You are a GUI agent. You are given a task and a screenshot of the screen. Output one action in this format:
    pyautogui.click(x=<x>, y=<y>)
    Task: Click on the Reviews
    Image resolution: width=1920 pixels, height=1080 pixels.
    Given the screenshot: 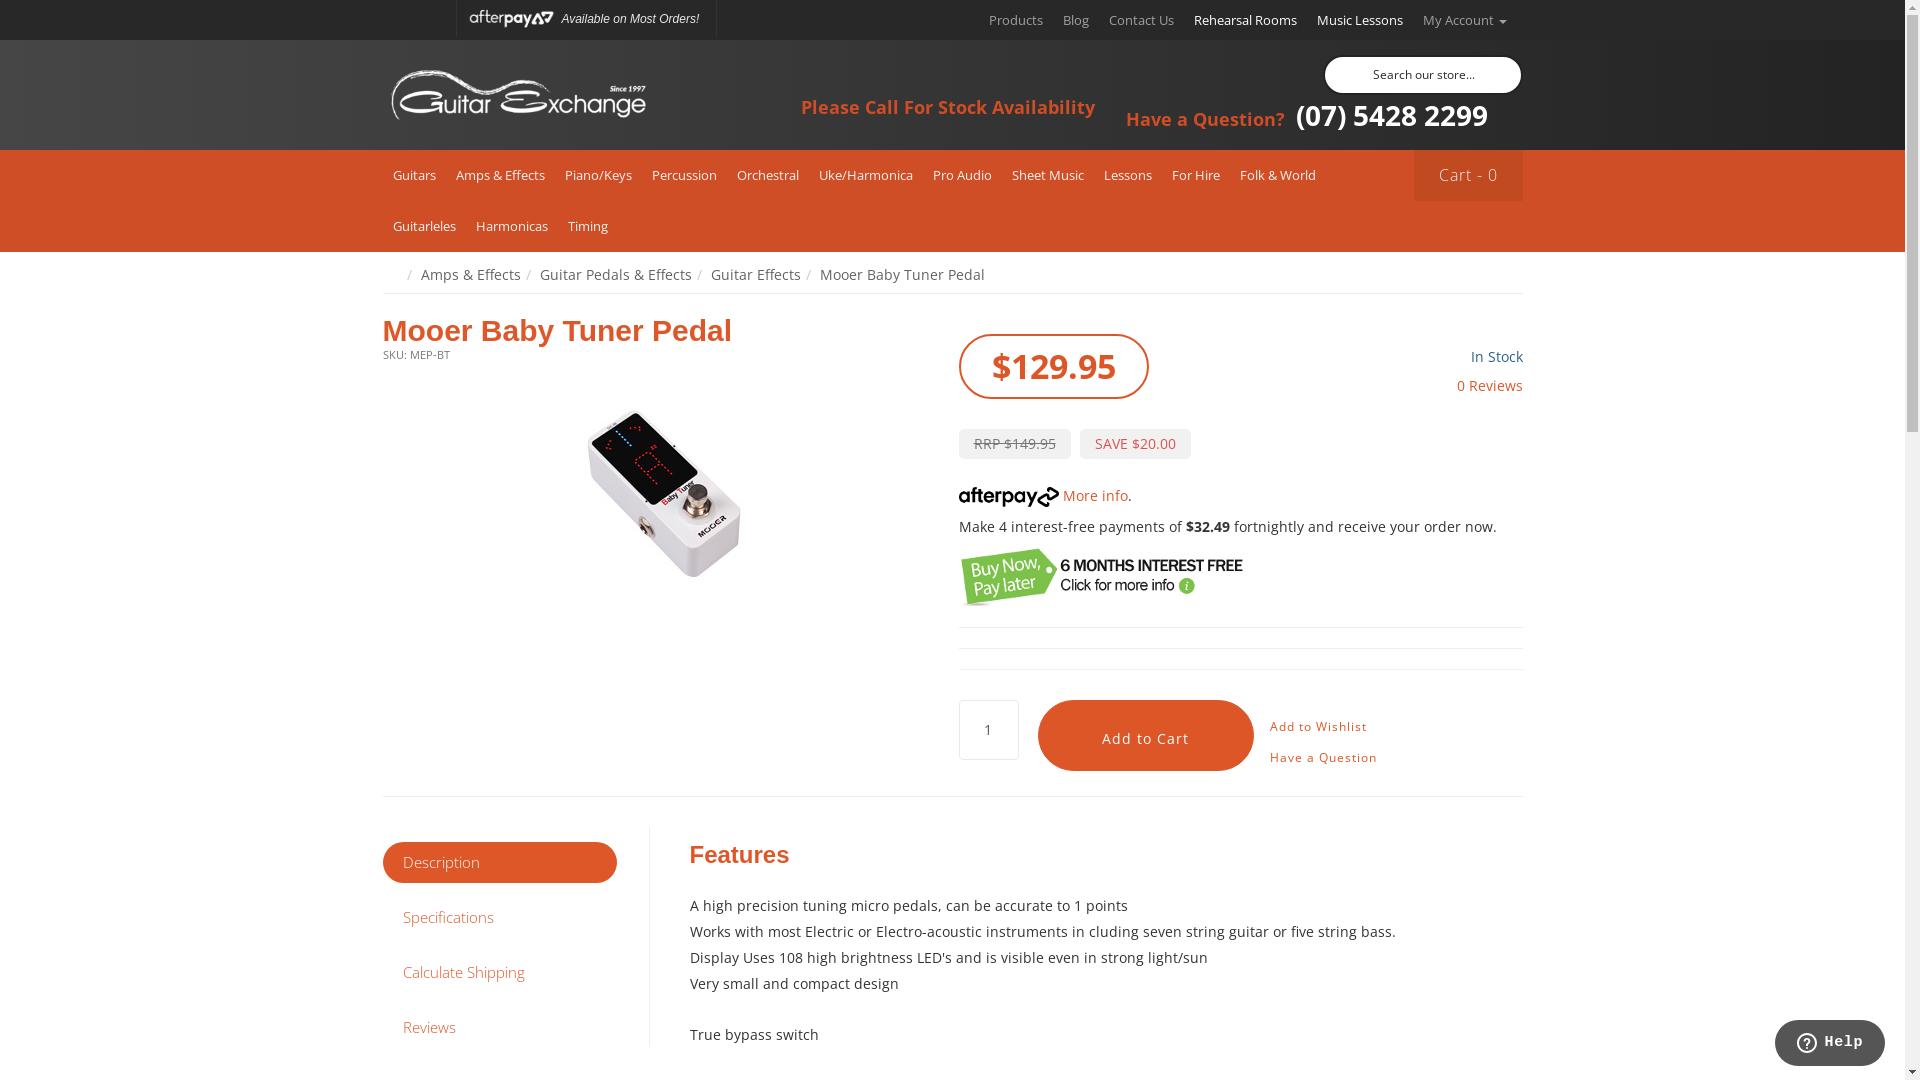 What is the action you would take?
    pyautogui.click(x=499, y=1028)
    